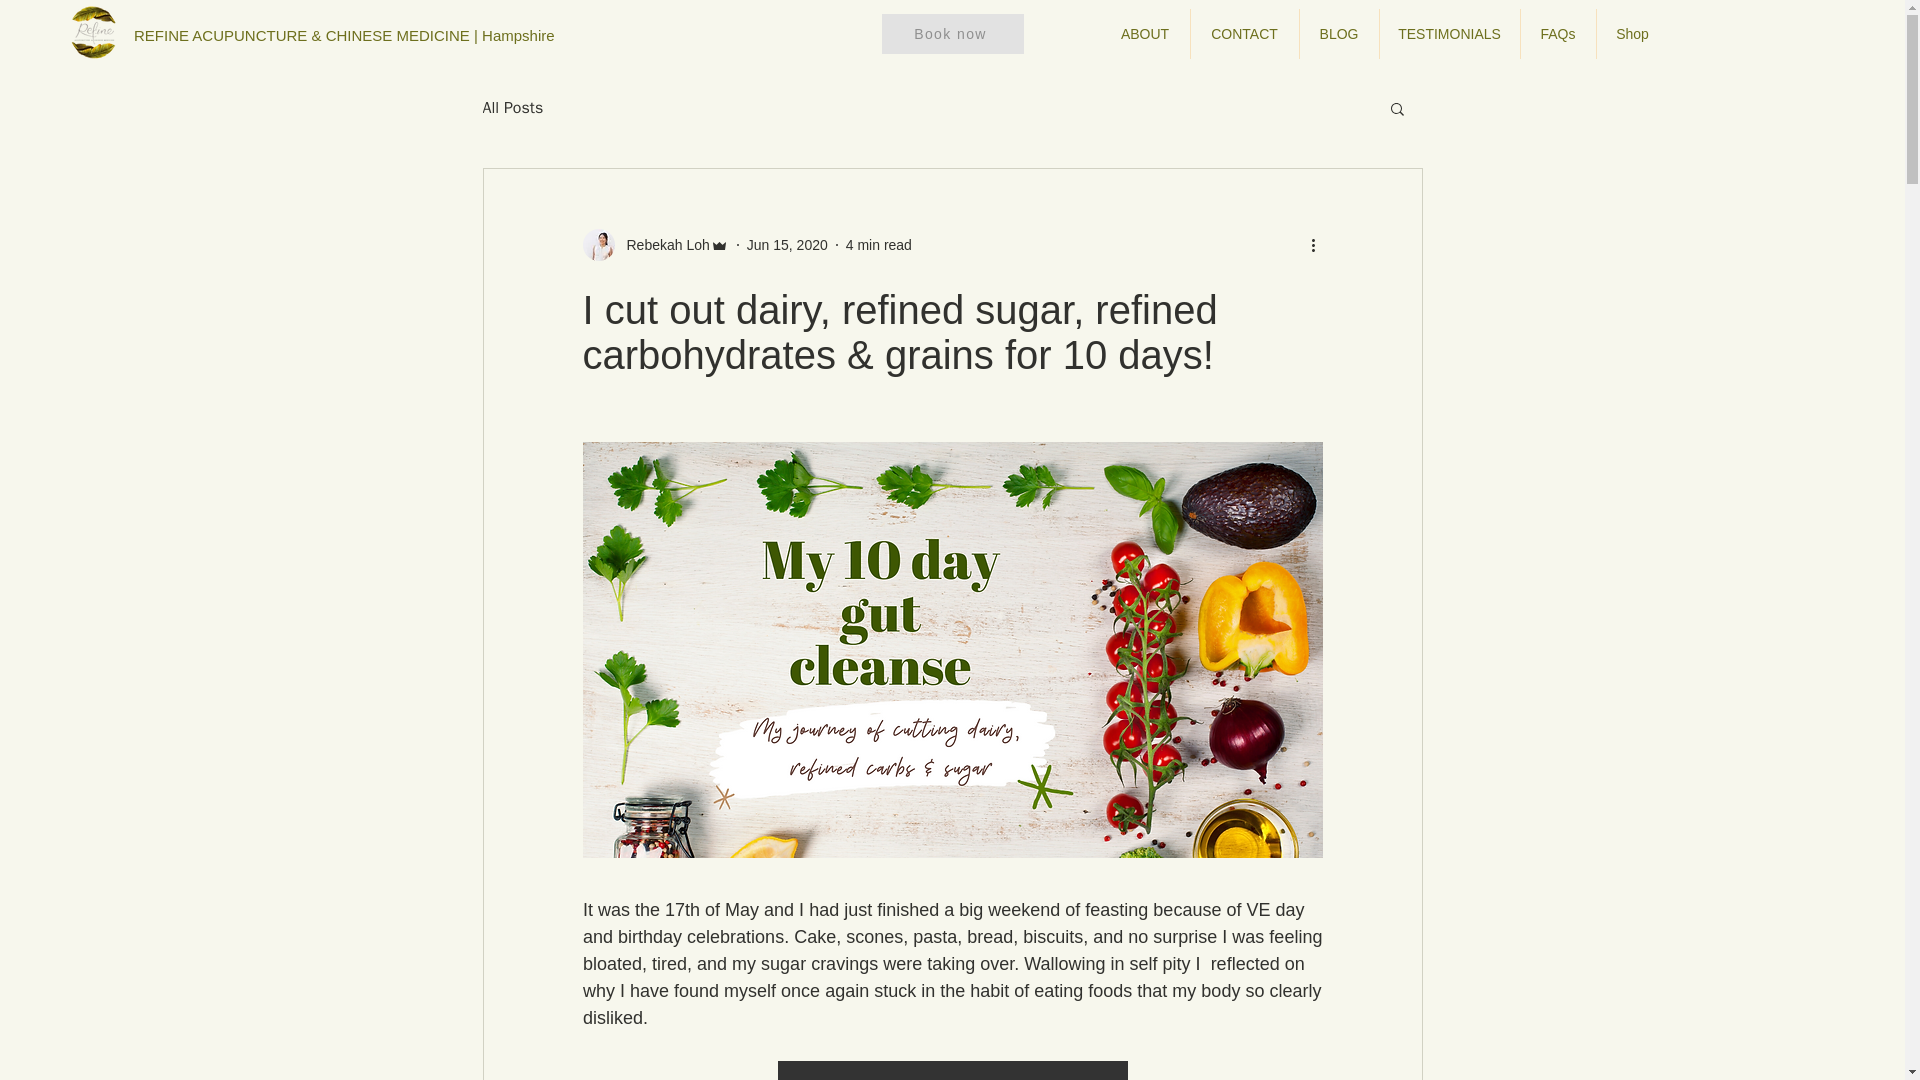  I want to click on TESTIMONIALS, so click(1450, 34).